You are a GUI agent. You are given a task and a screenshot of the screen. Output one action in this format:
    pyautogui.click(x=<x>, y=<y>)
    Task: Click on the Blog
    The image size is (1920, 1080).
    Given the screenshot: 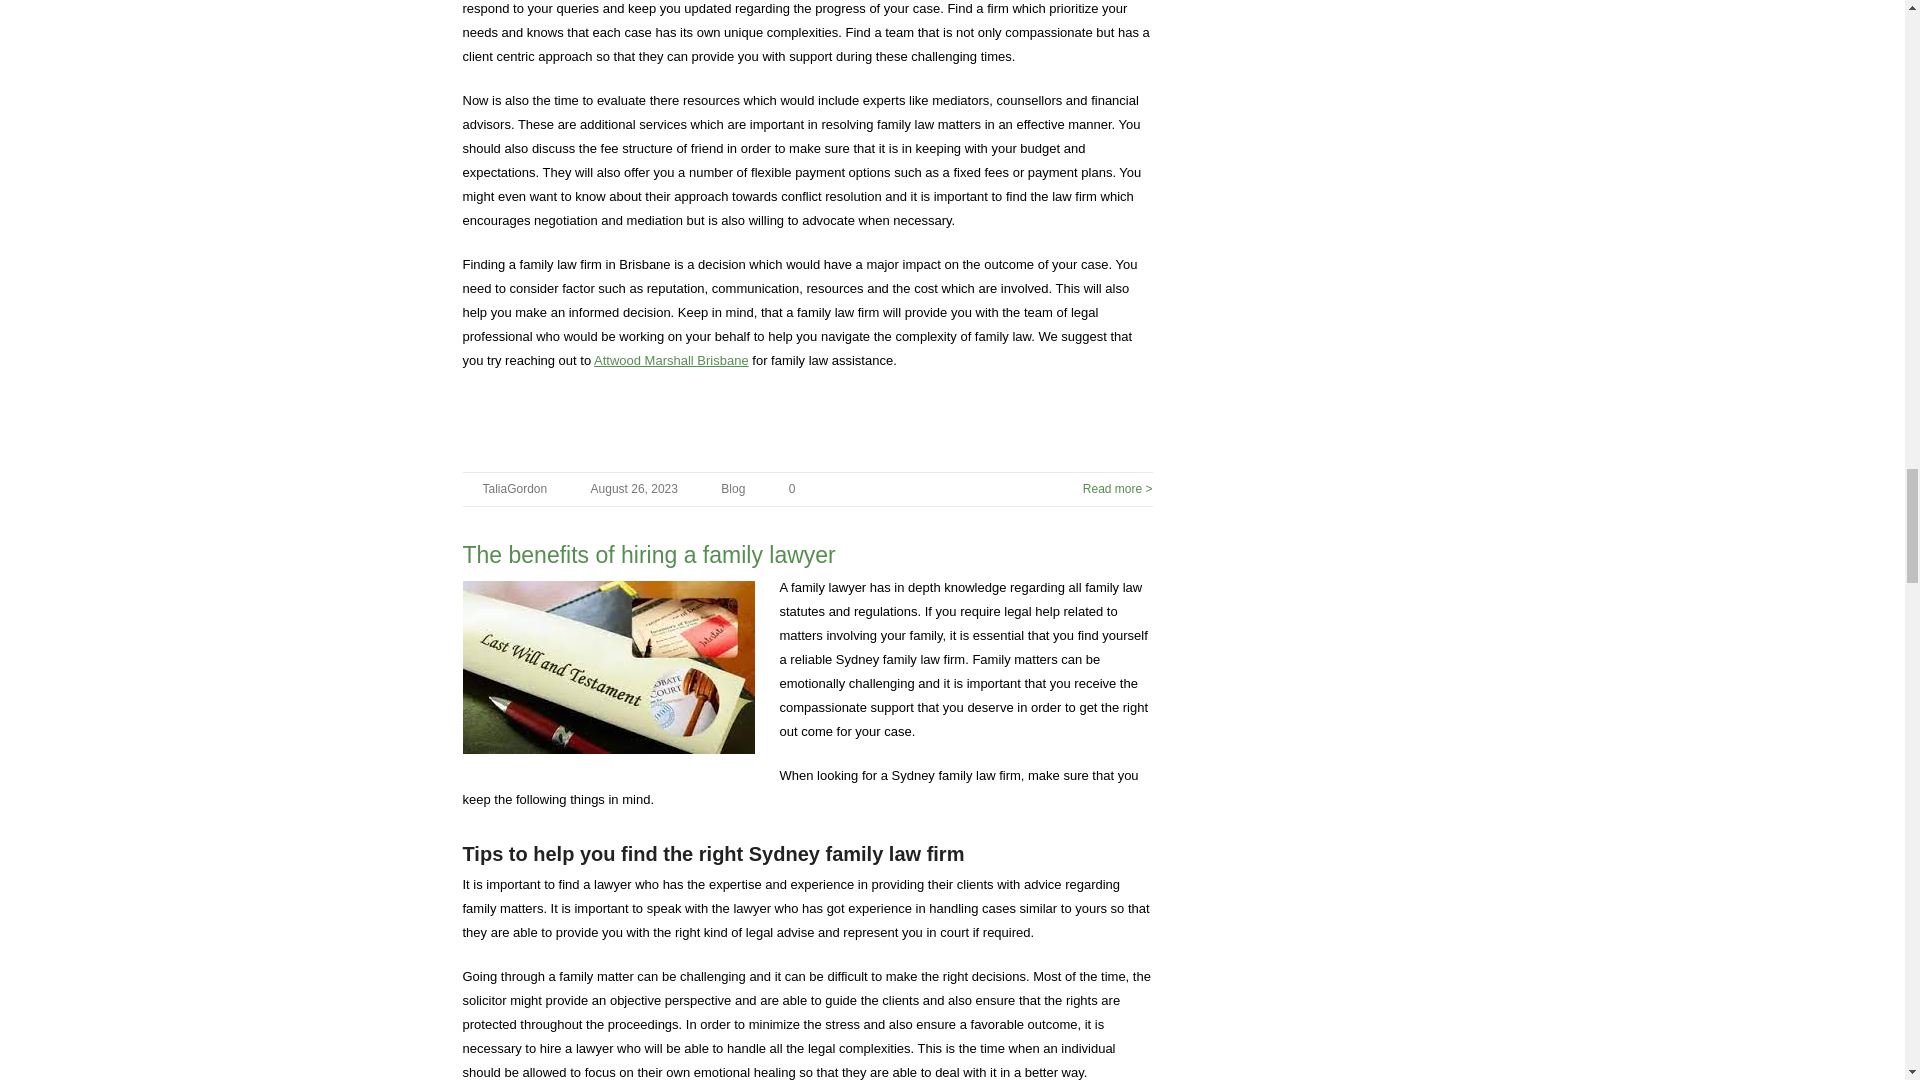 What is the action you would take?
    pyautogui.click(x=732, y=488)
    